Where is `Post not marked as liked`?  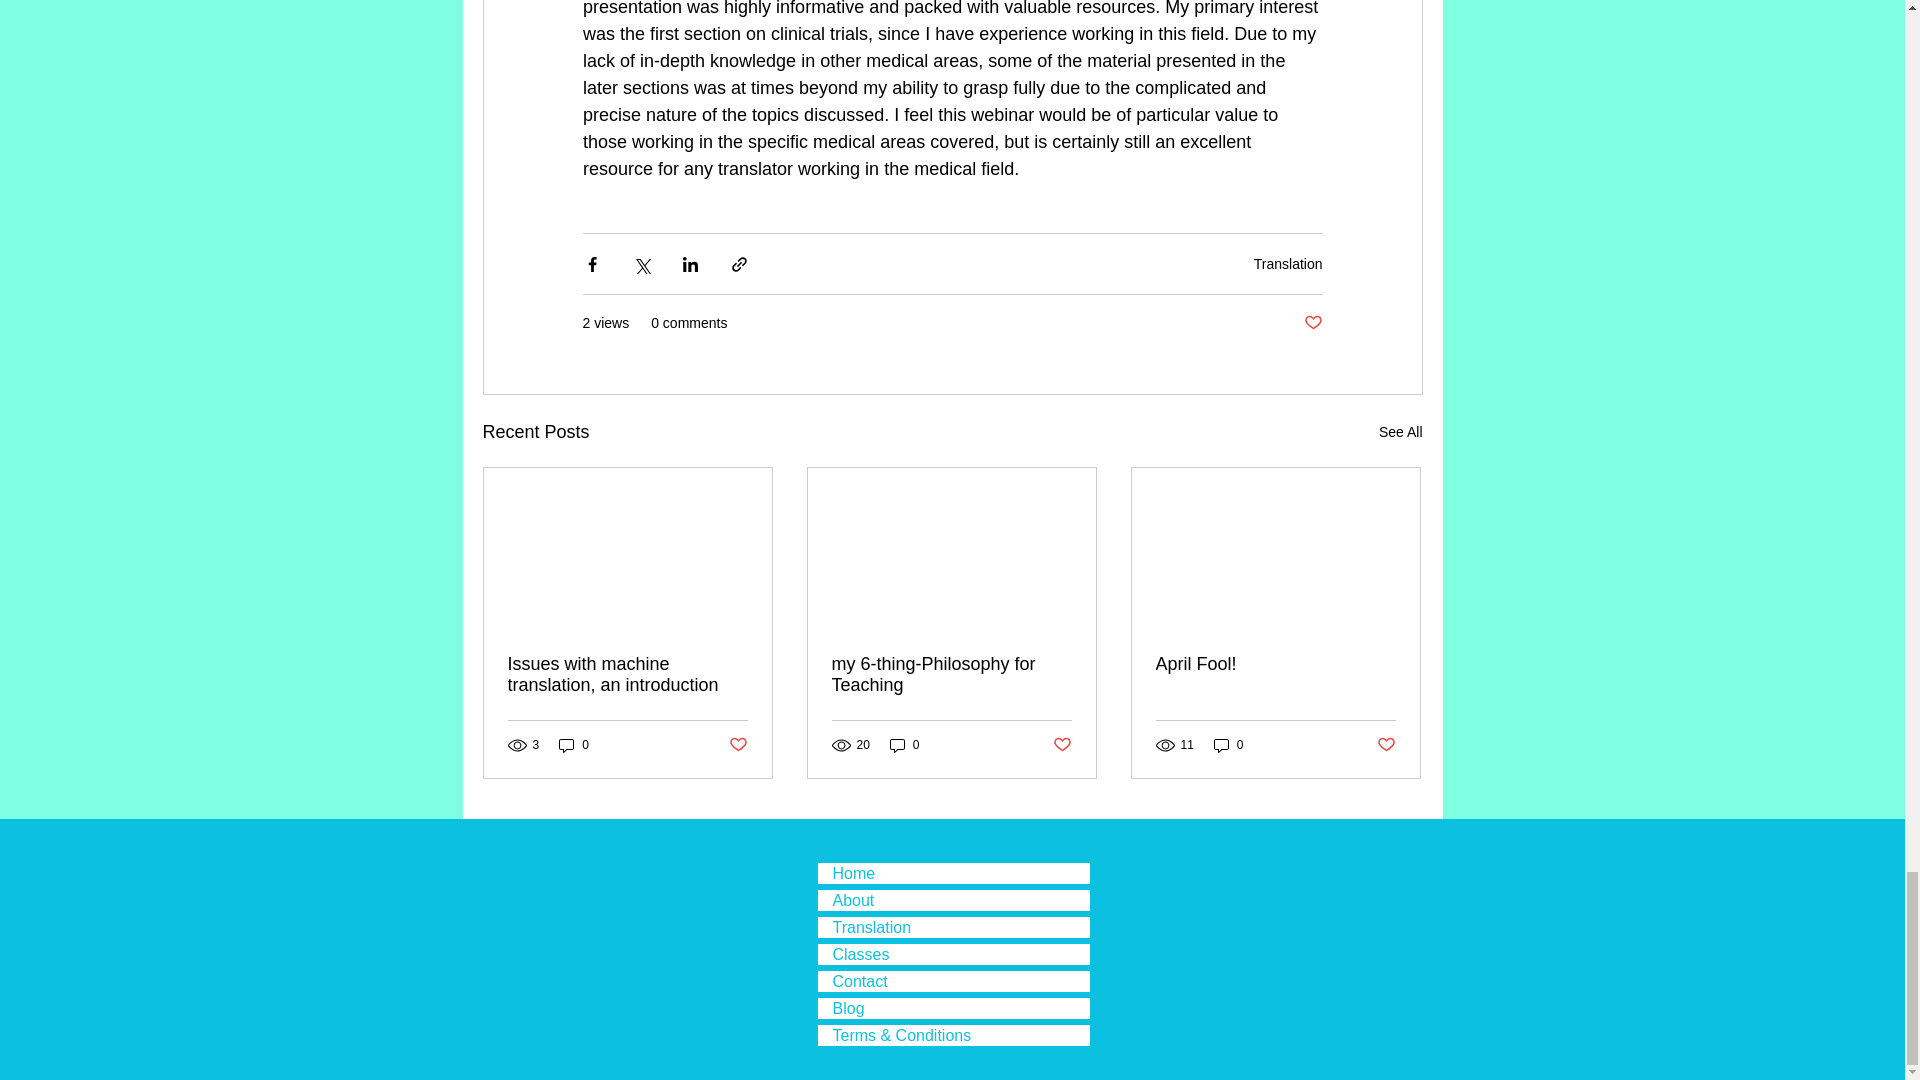
Post not marked as liked is located at coordinates (1062, 746).